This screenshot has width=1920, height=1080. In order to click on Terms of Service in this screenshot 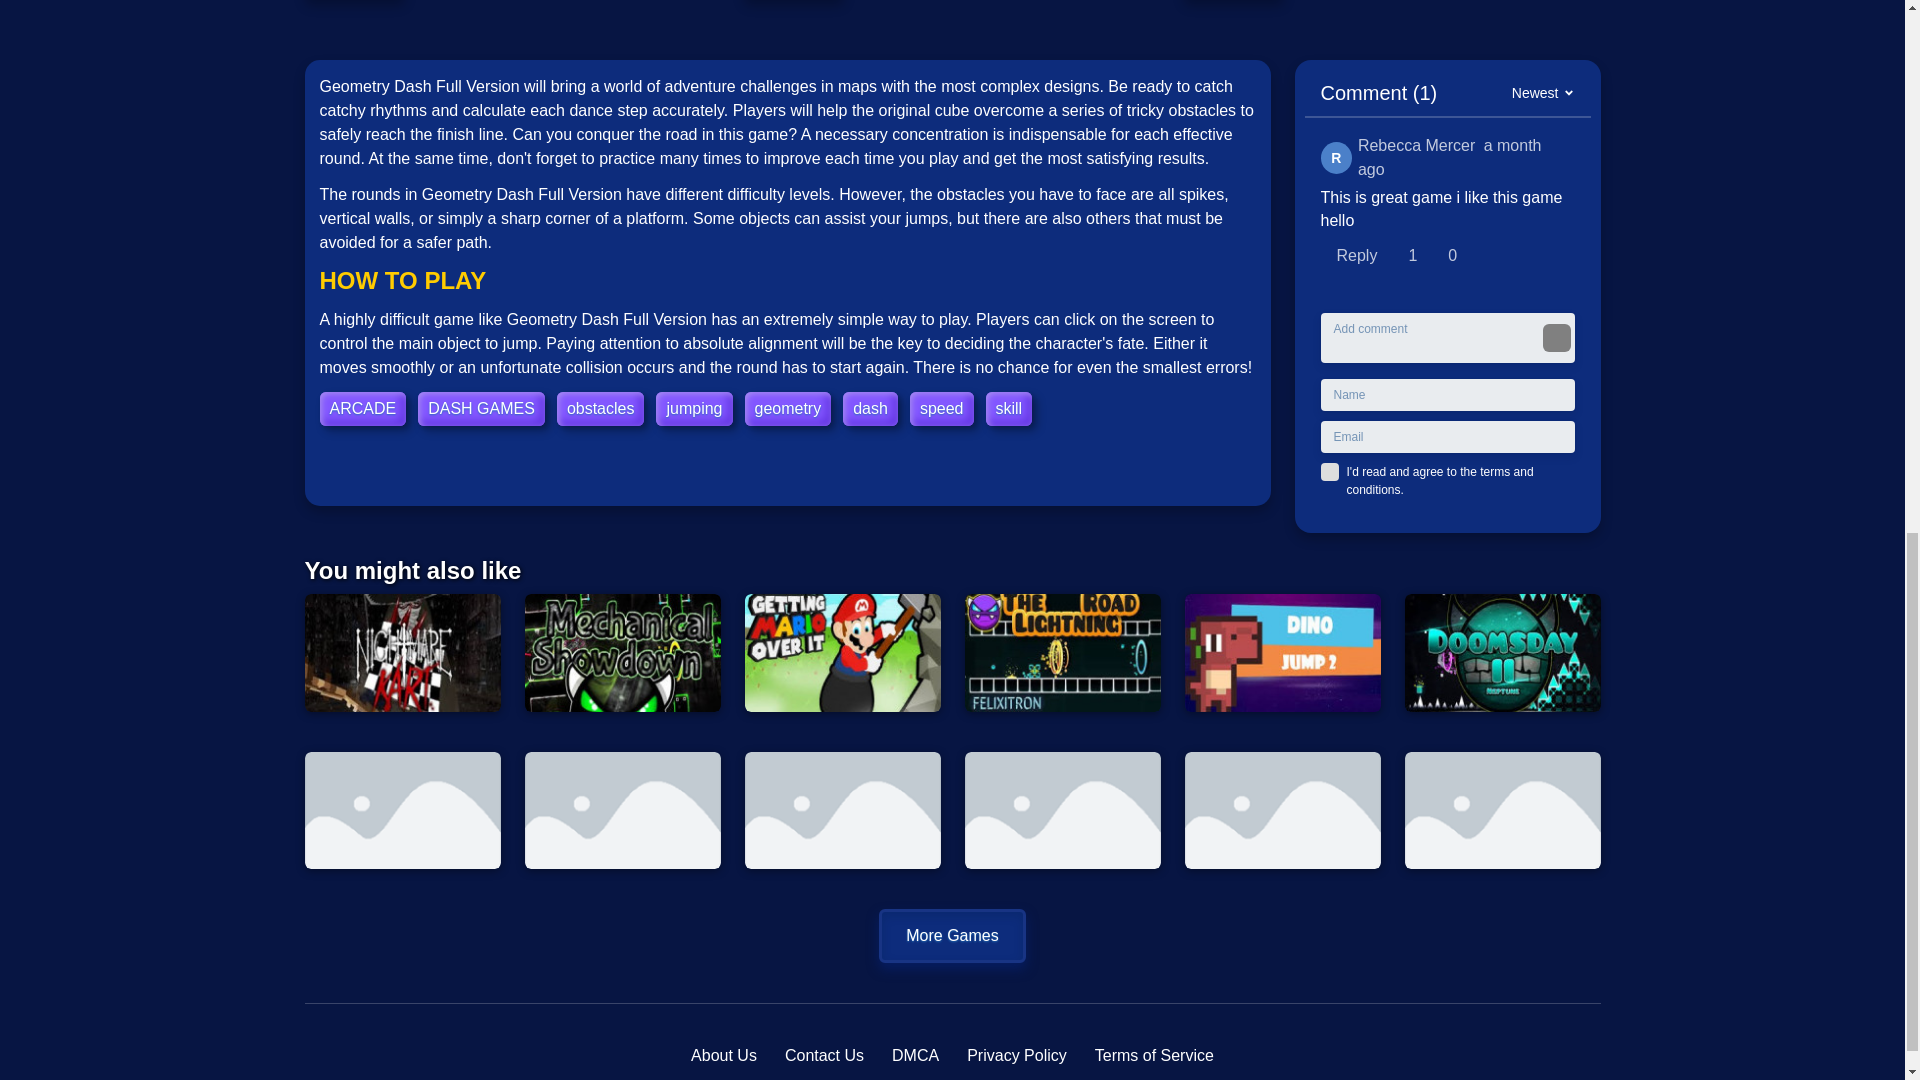, I will do `click(1154, 1056)`.